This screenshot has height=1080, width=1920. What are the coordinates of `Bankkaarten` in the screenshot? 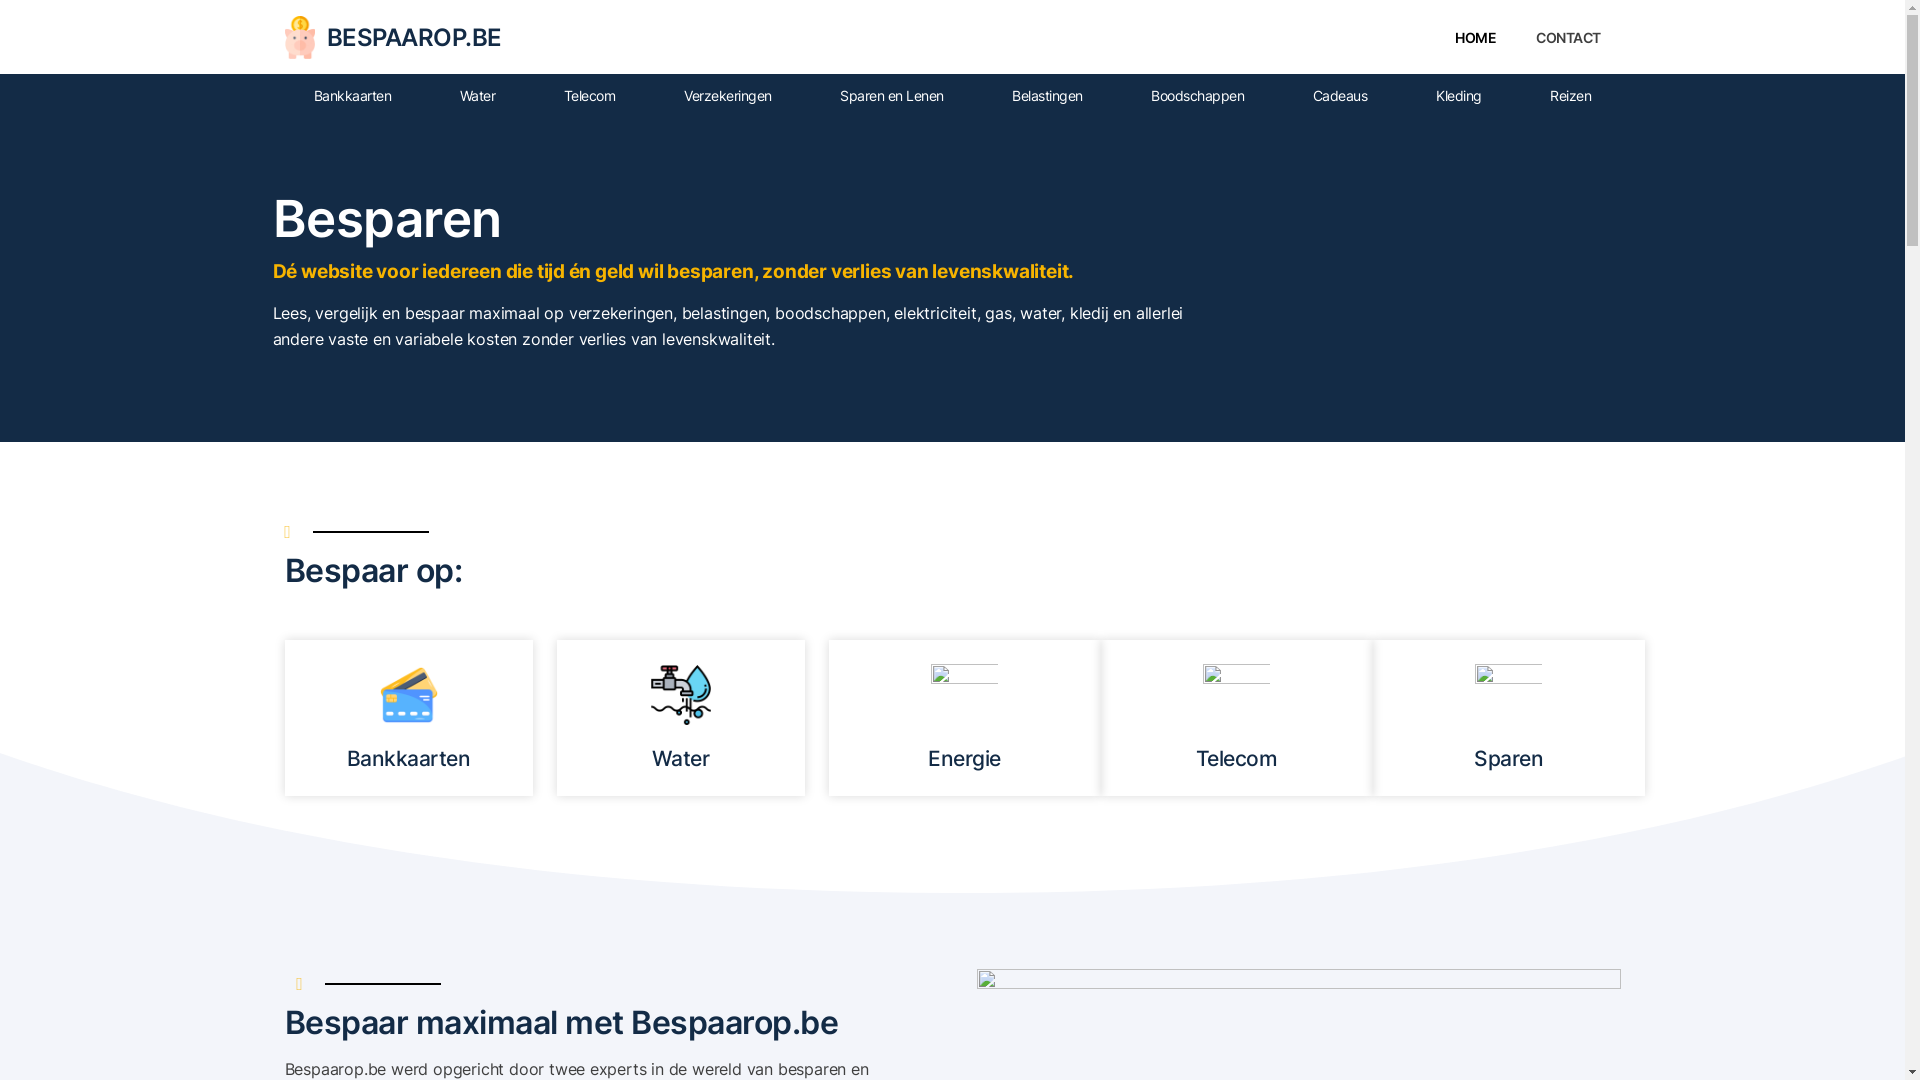 It's located at (352, 96).